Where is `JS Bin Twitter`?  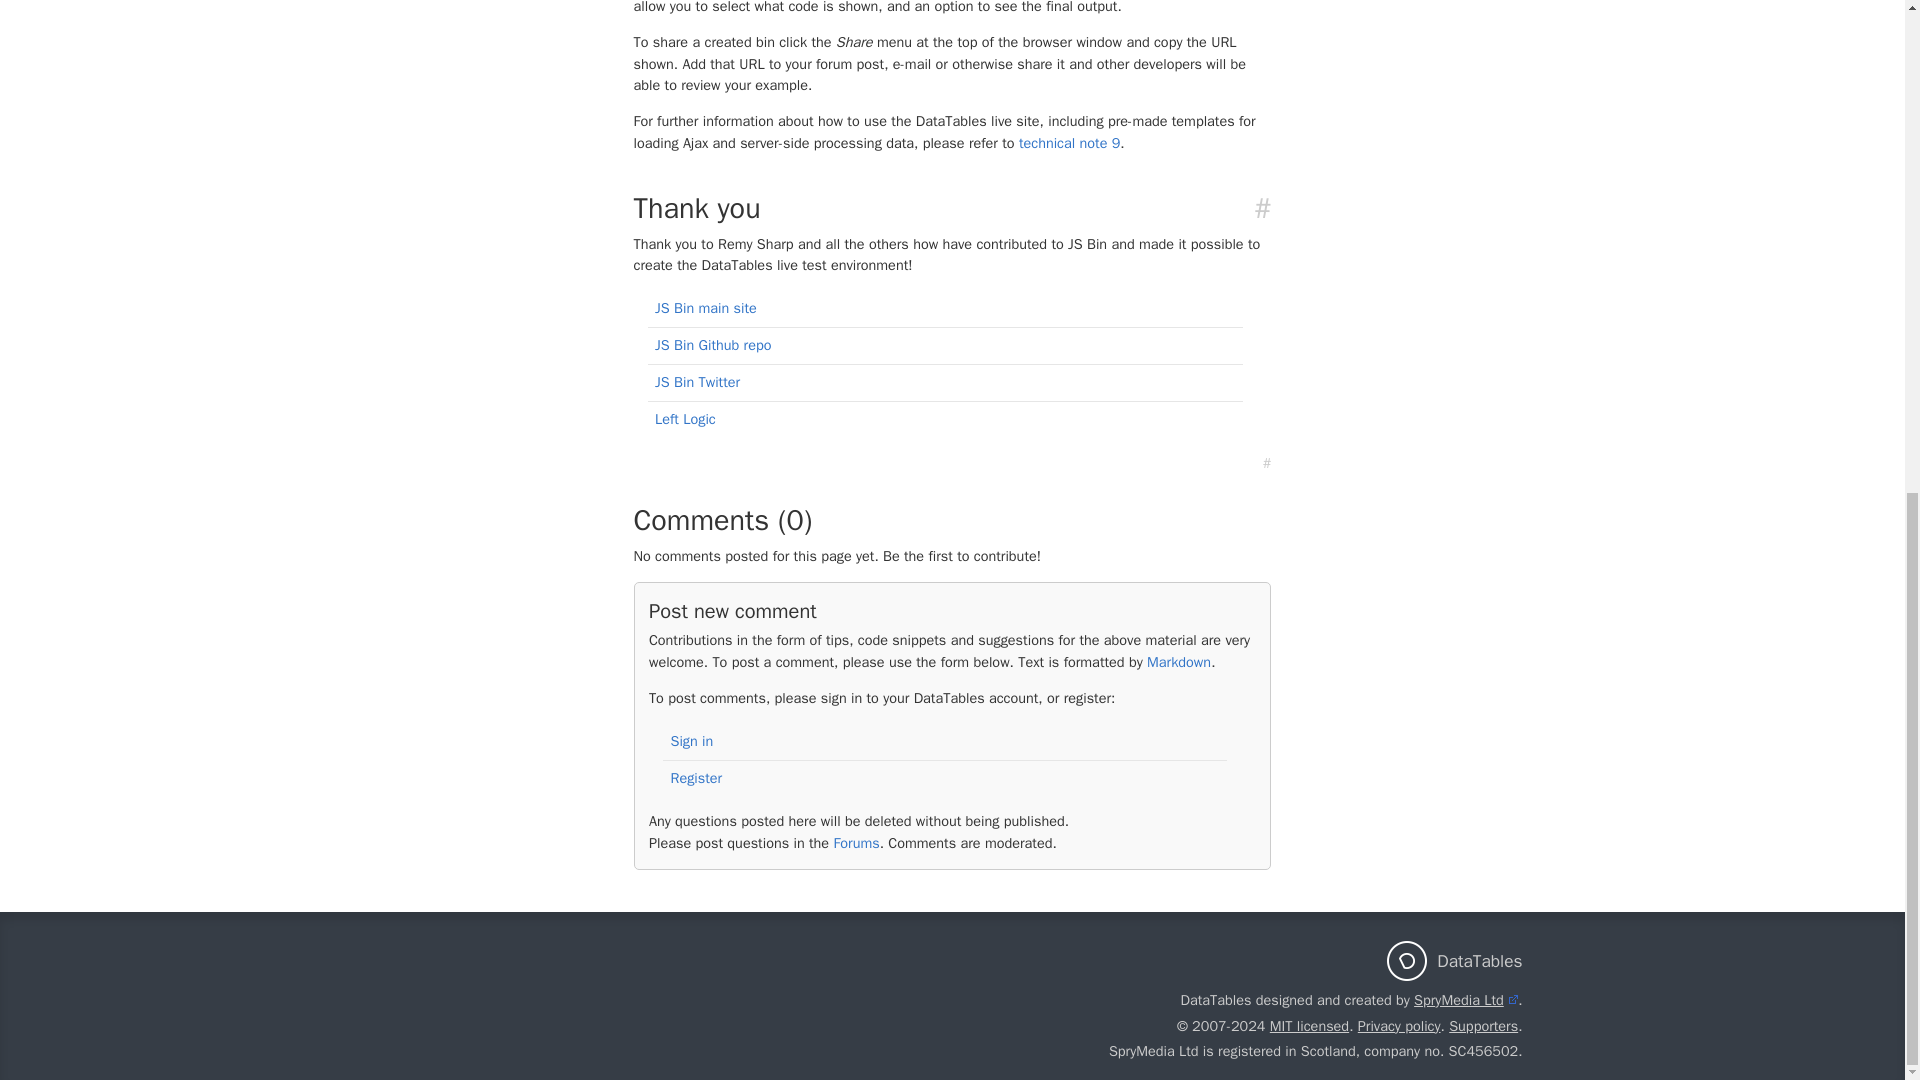 JS Bin Twitter is located at coordinates (696, 381).